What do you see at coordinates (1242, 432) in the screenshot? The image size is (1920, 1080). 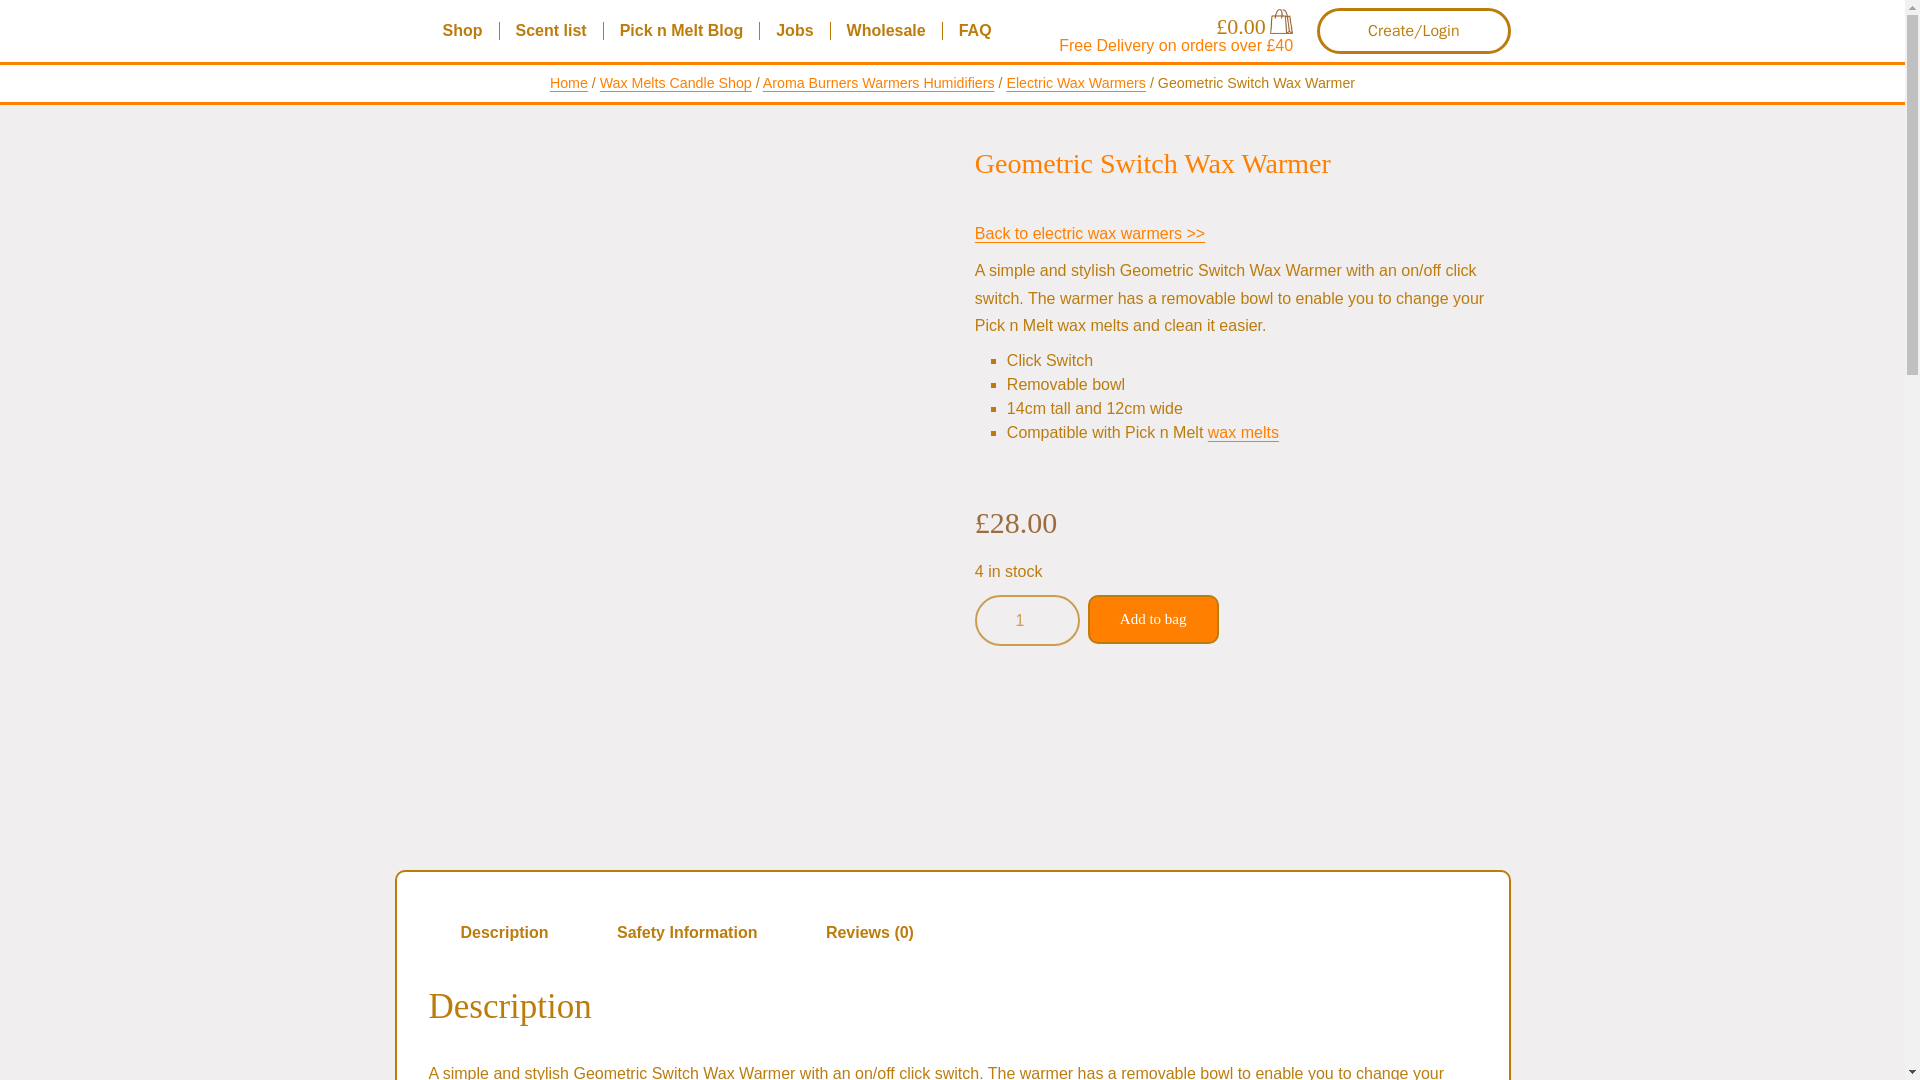 I see `wax melts` at bounding box center [1242, 432].